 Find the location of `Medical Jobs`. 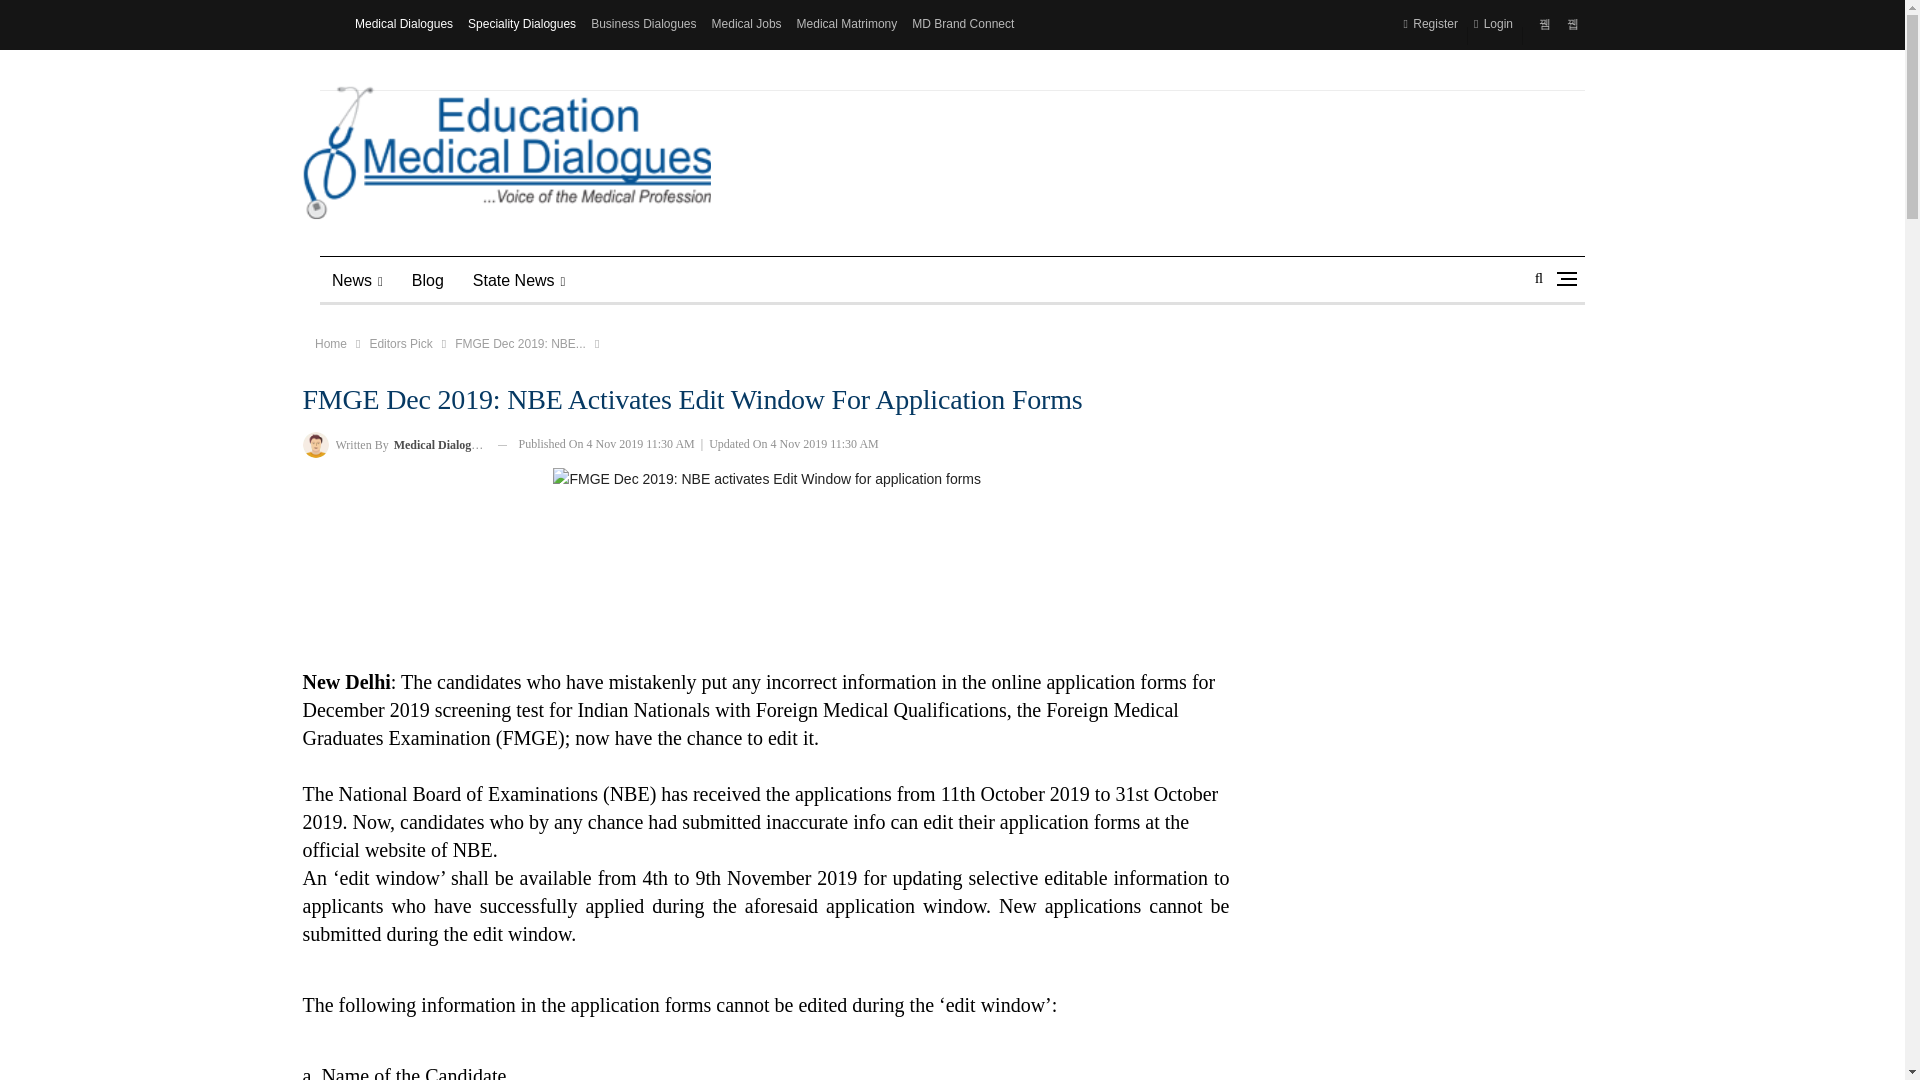

Medical Jobs is located at coordinates (746, 24).